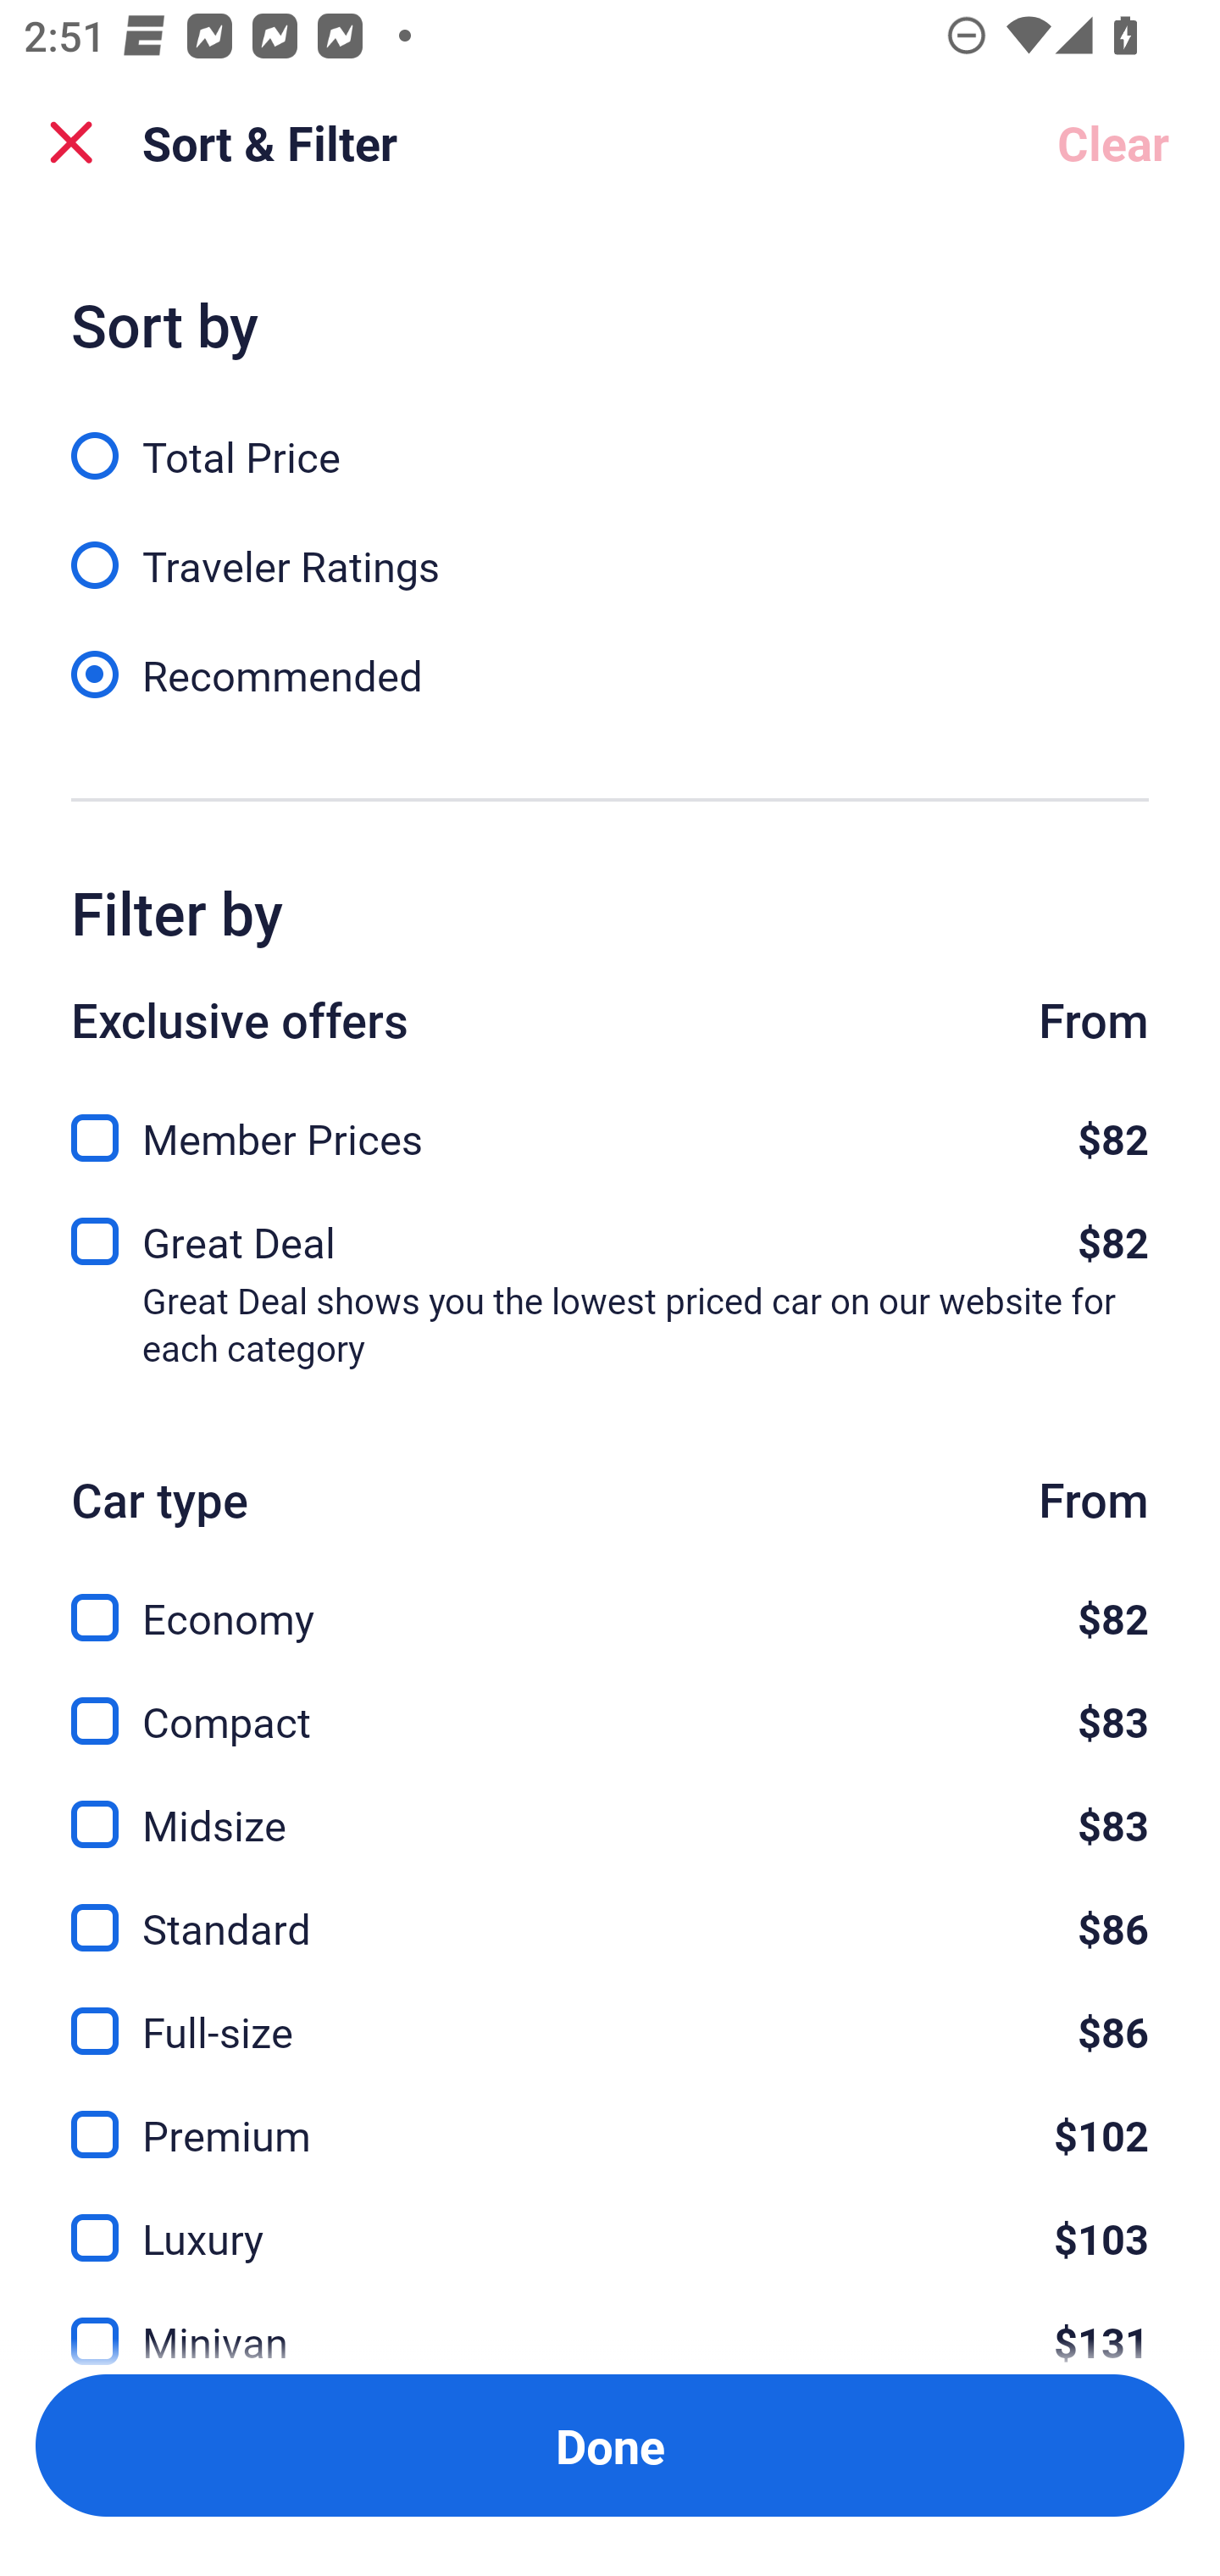 Image resolution: width=1220 pixels, height=2576 pixels. What do you see at coordinates (610, 2012) in the screenshot?
I see `Full-size, $86 Full-size $86` at bounding box center [610, 2012].